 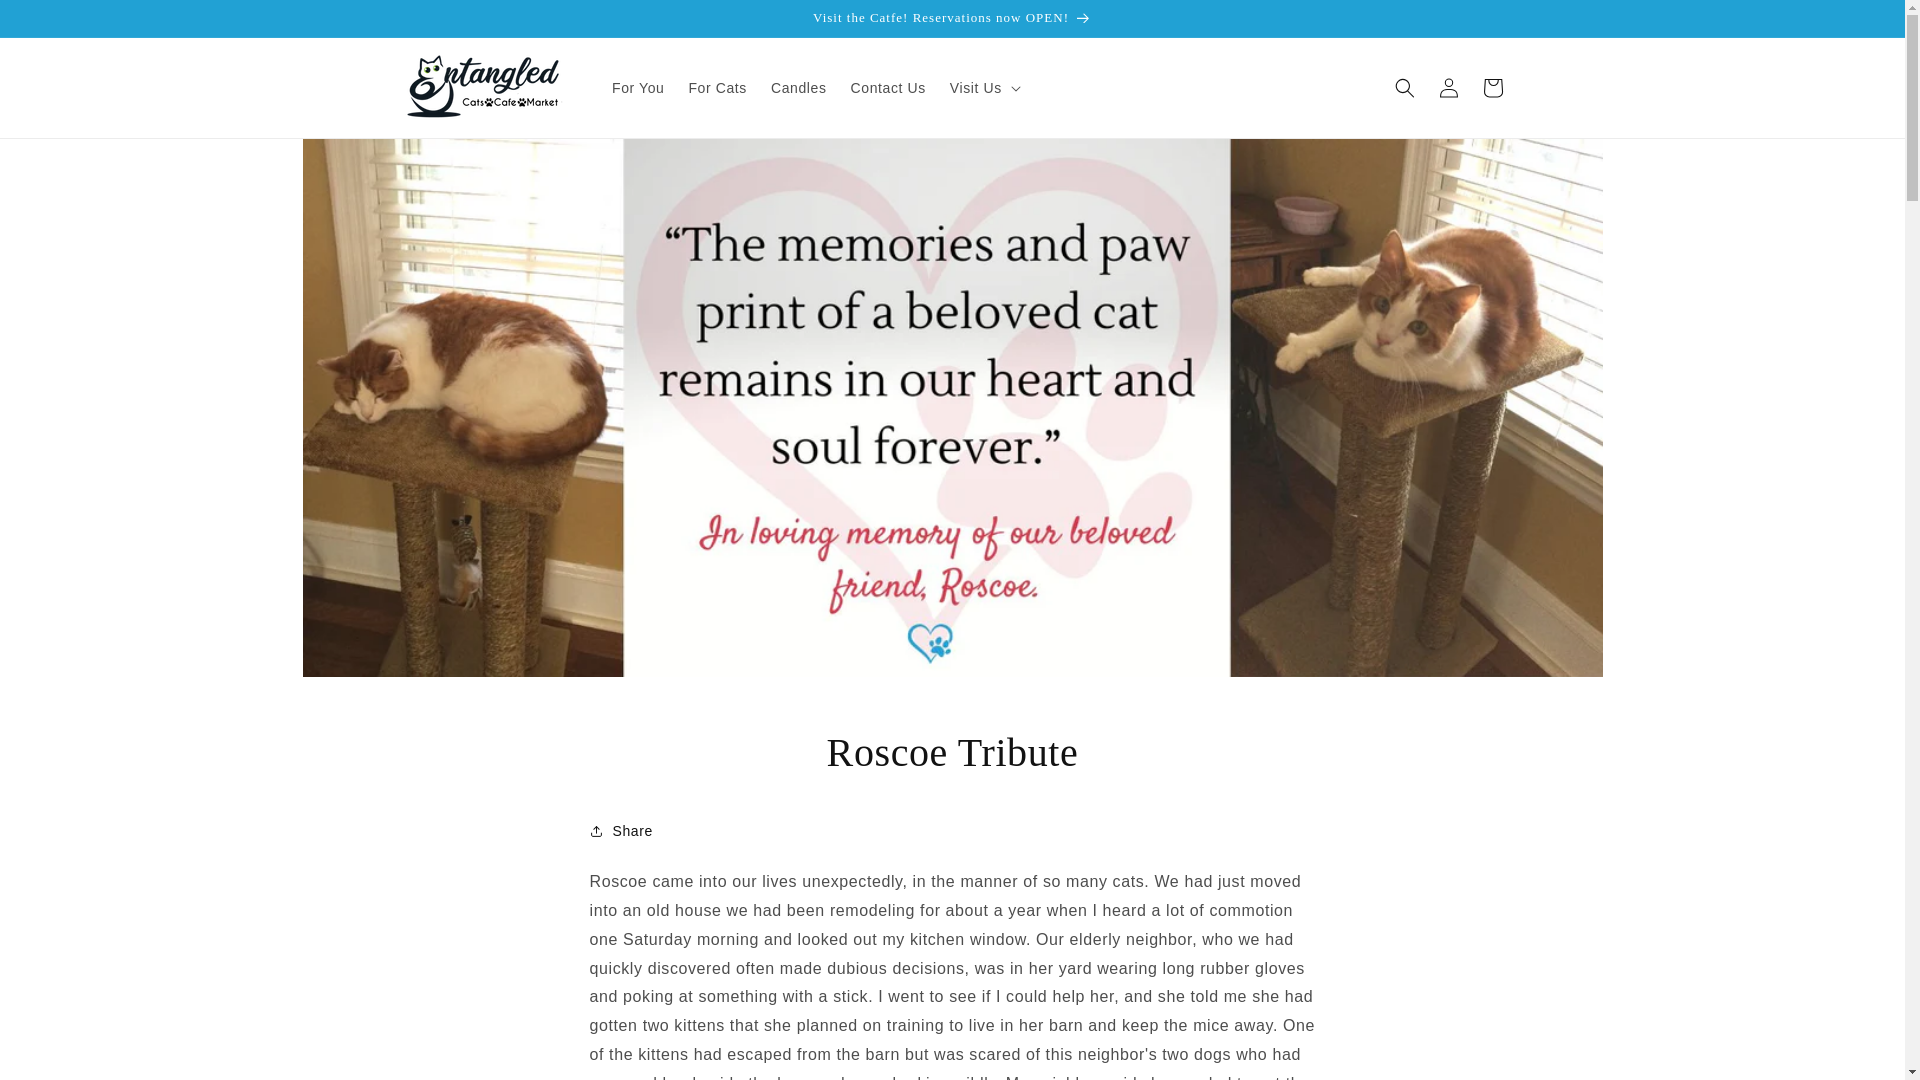 What do you see at coordinates (1448, 88) in the screenshot?
I see `Log in` at bounding box center [1448, 88].